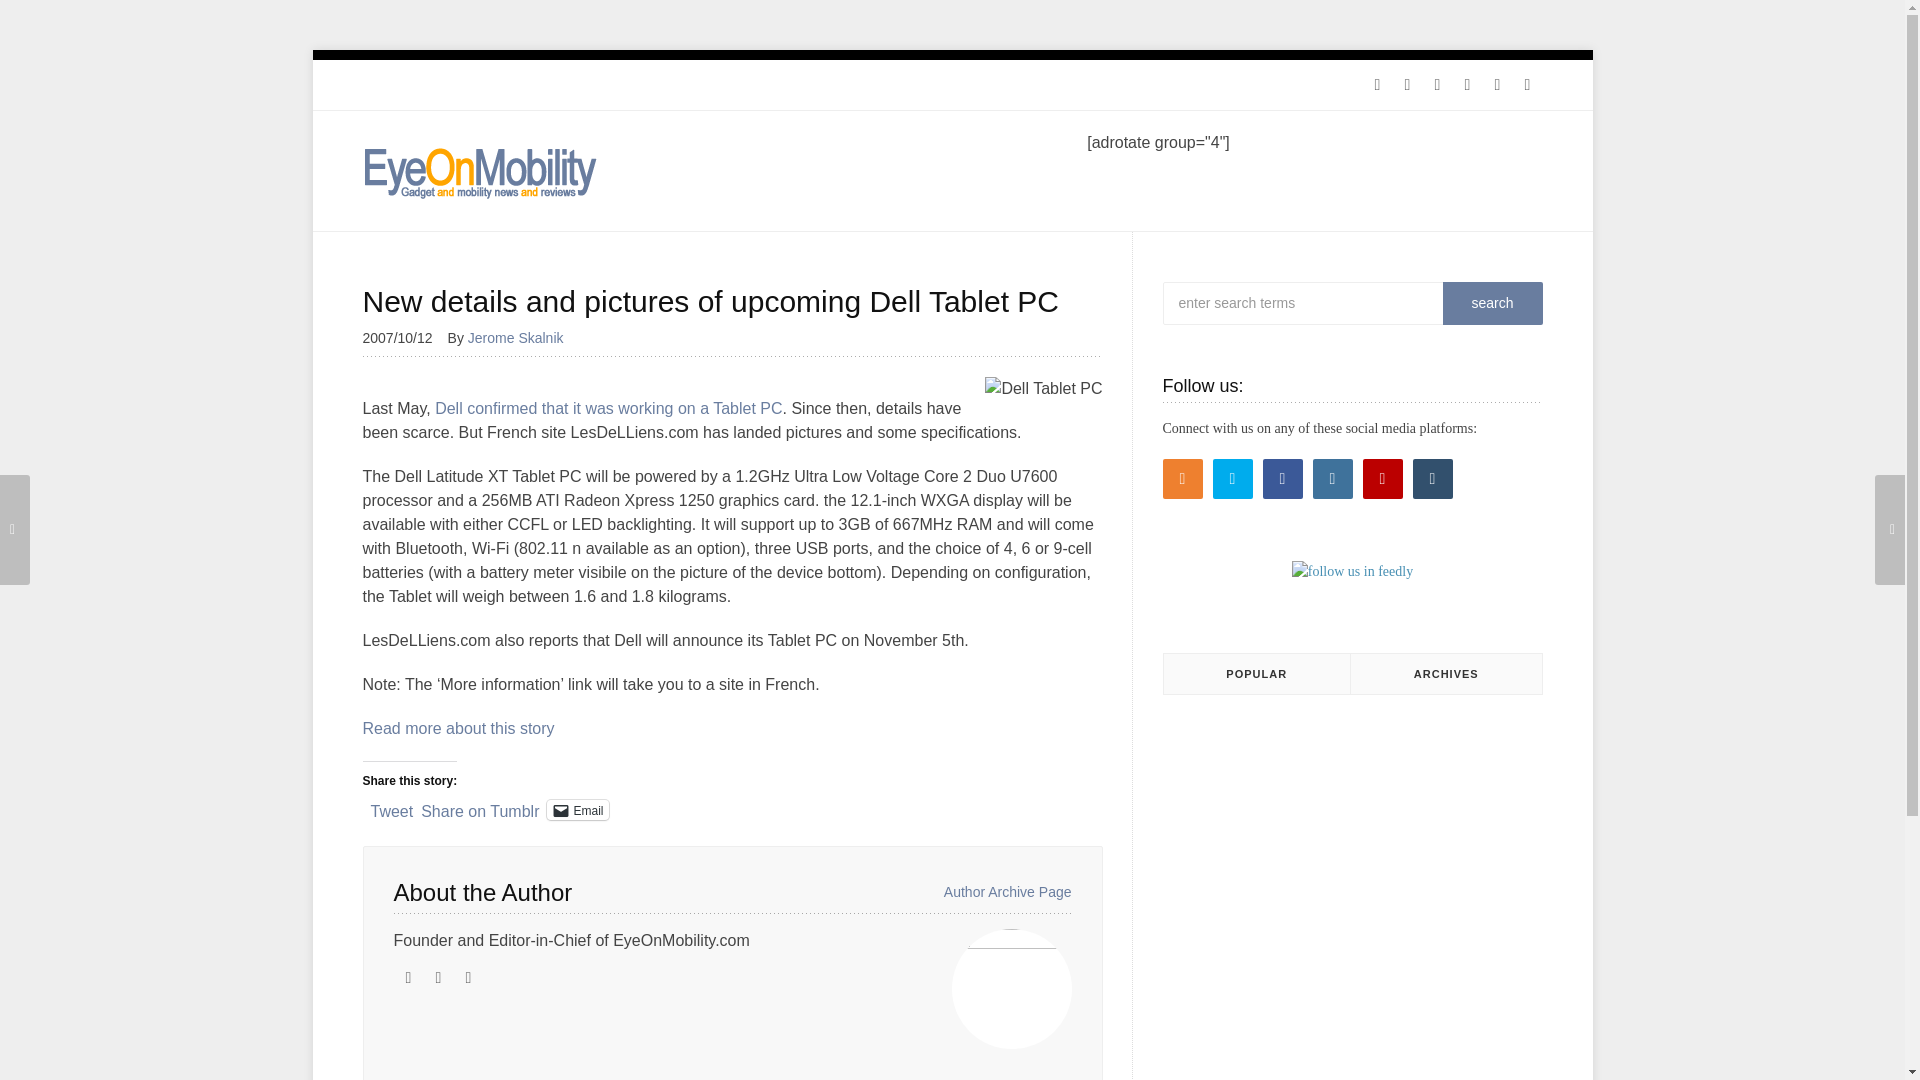 Image resolution: width=1920 pixels, height=1080 pixels. What do you see at coordinates (1491, 303) in the screenshot?
I see `Search` at bounding box center [1491, 303].